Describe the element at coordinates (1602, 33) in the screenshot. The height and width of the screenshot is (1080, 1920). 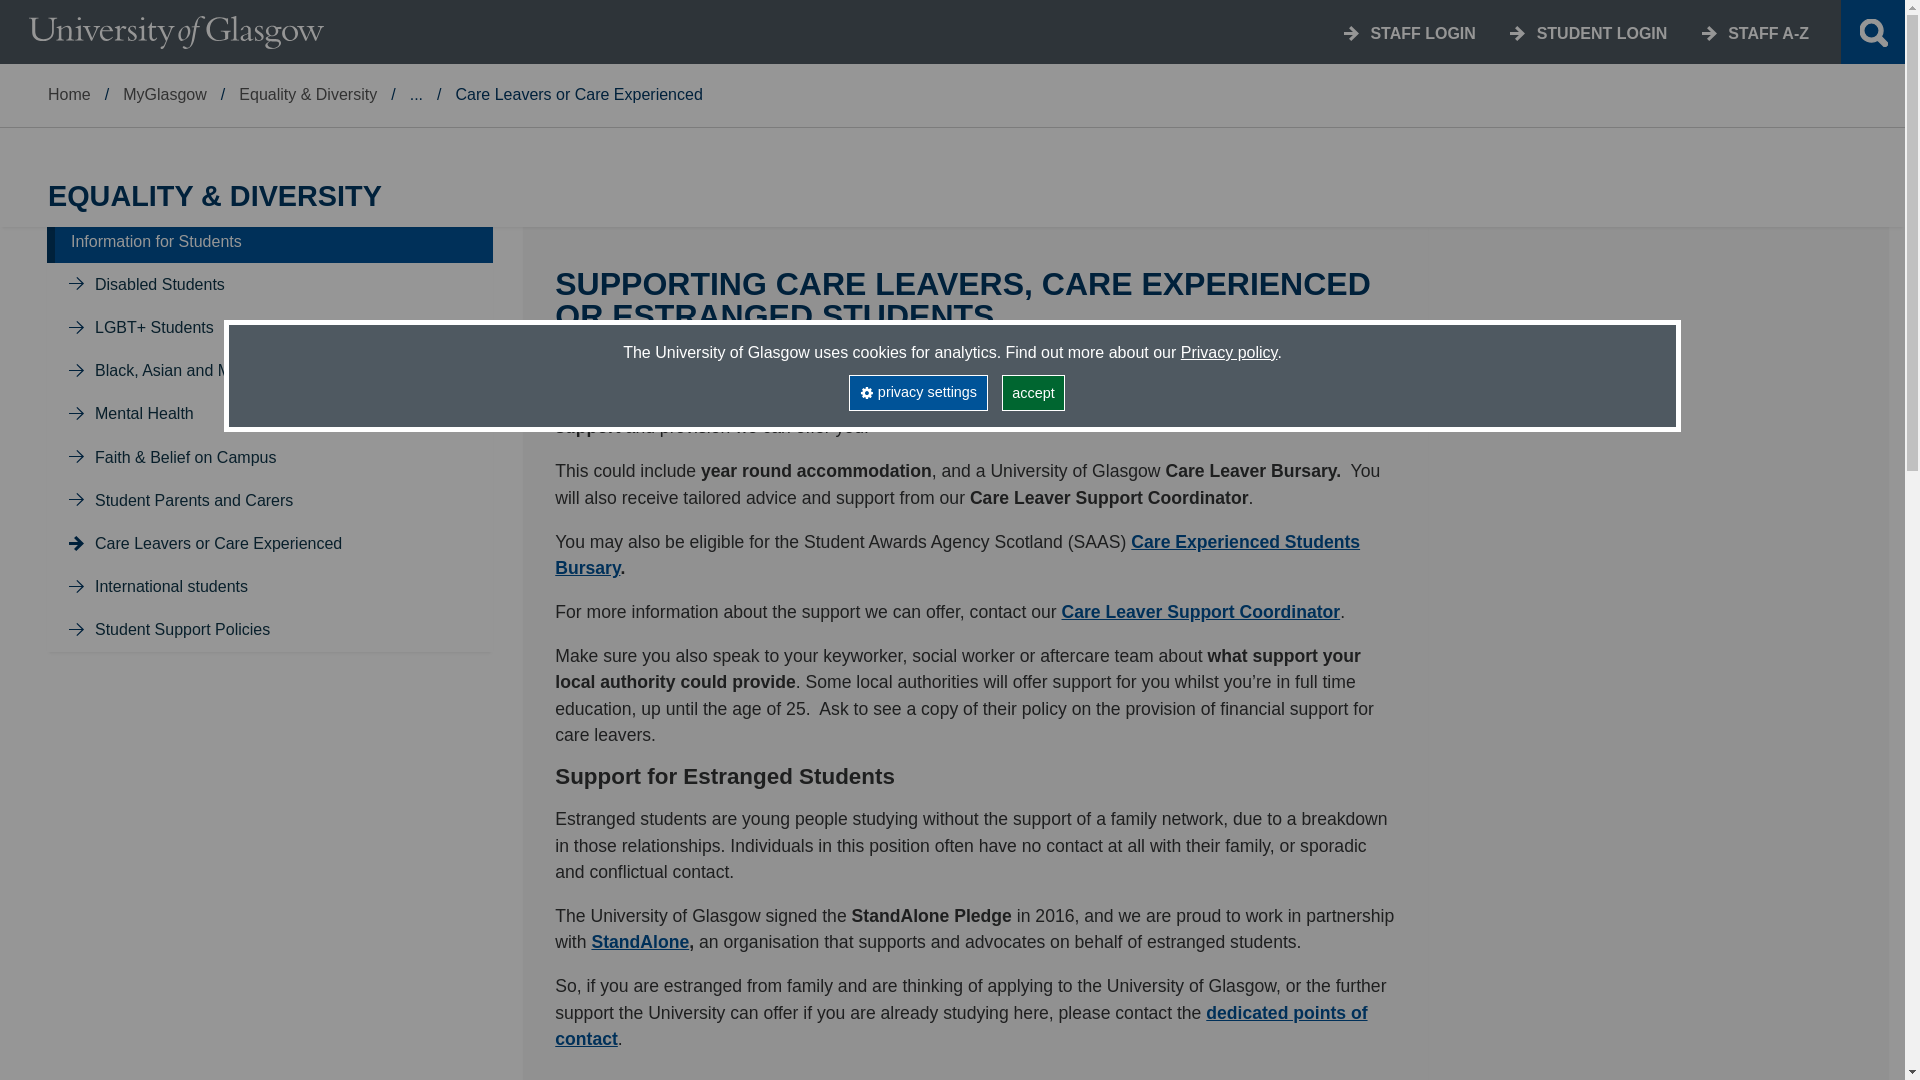
I see `STUDENT LOGIN` at that location.